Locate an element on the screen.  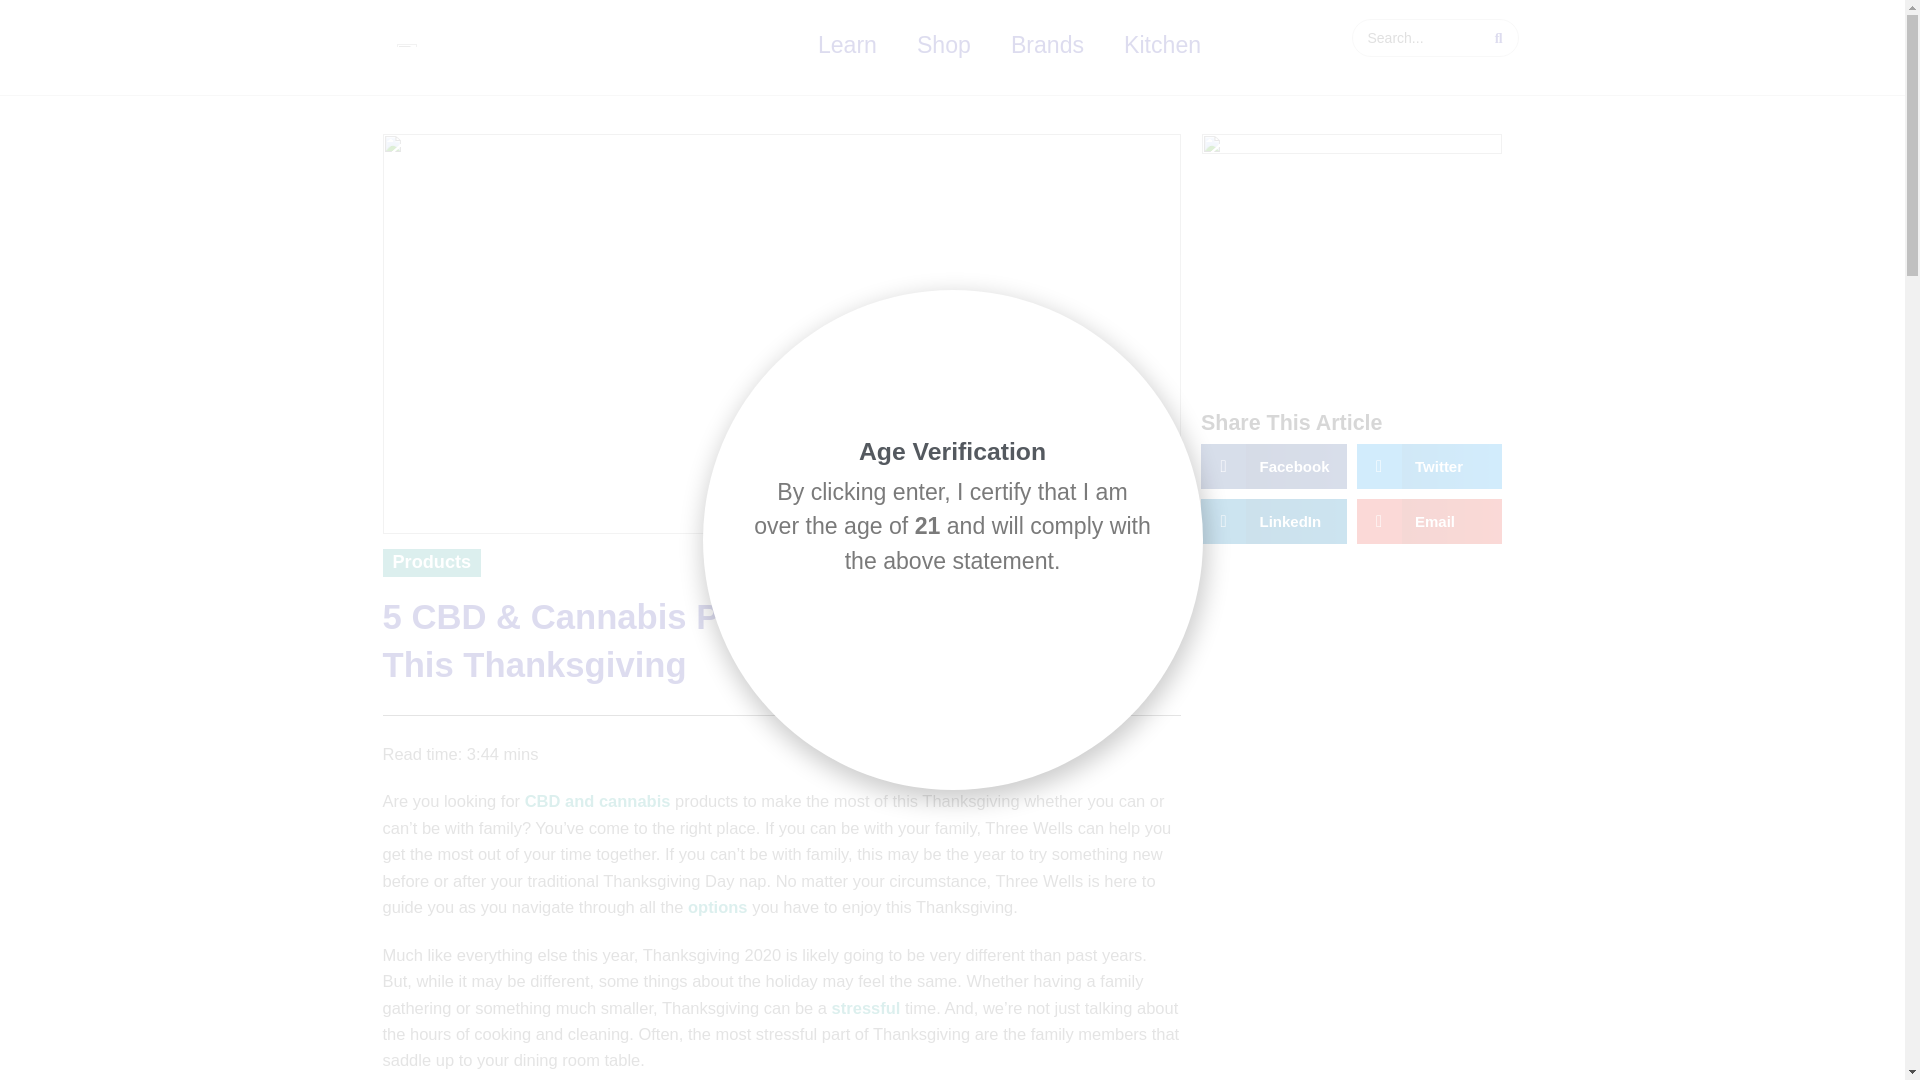
Kitchen is located at coordinates (1162, 45).